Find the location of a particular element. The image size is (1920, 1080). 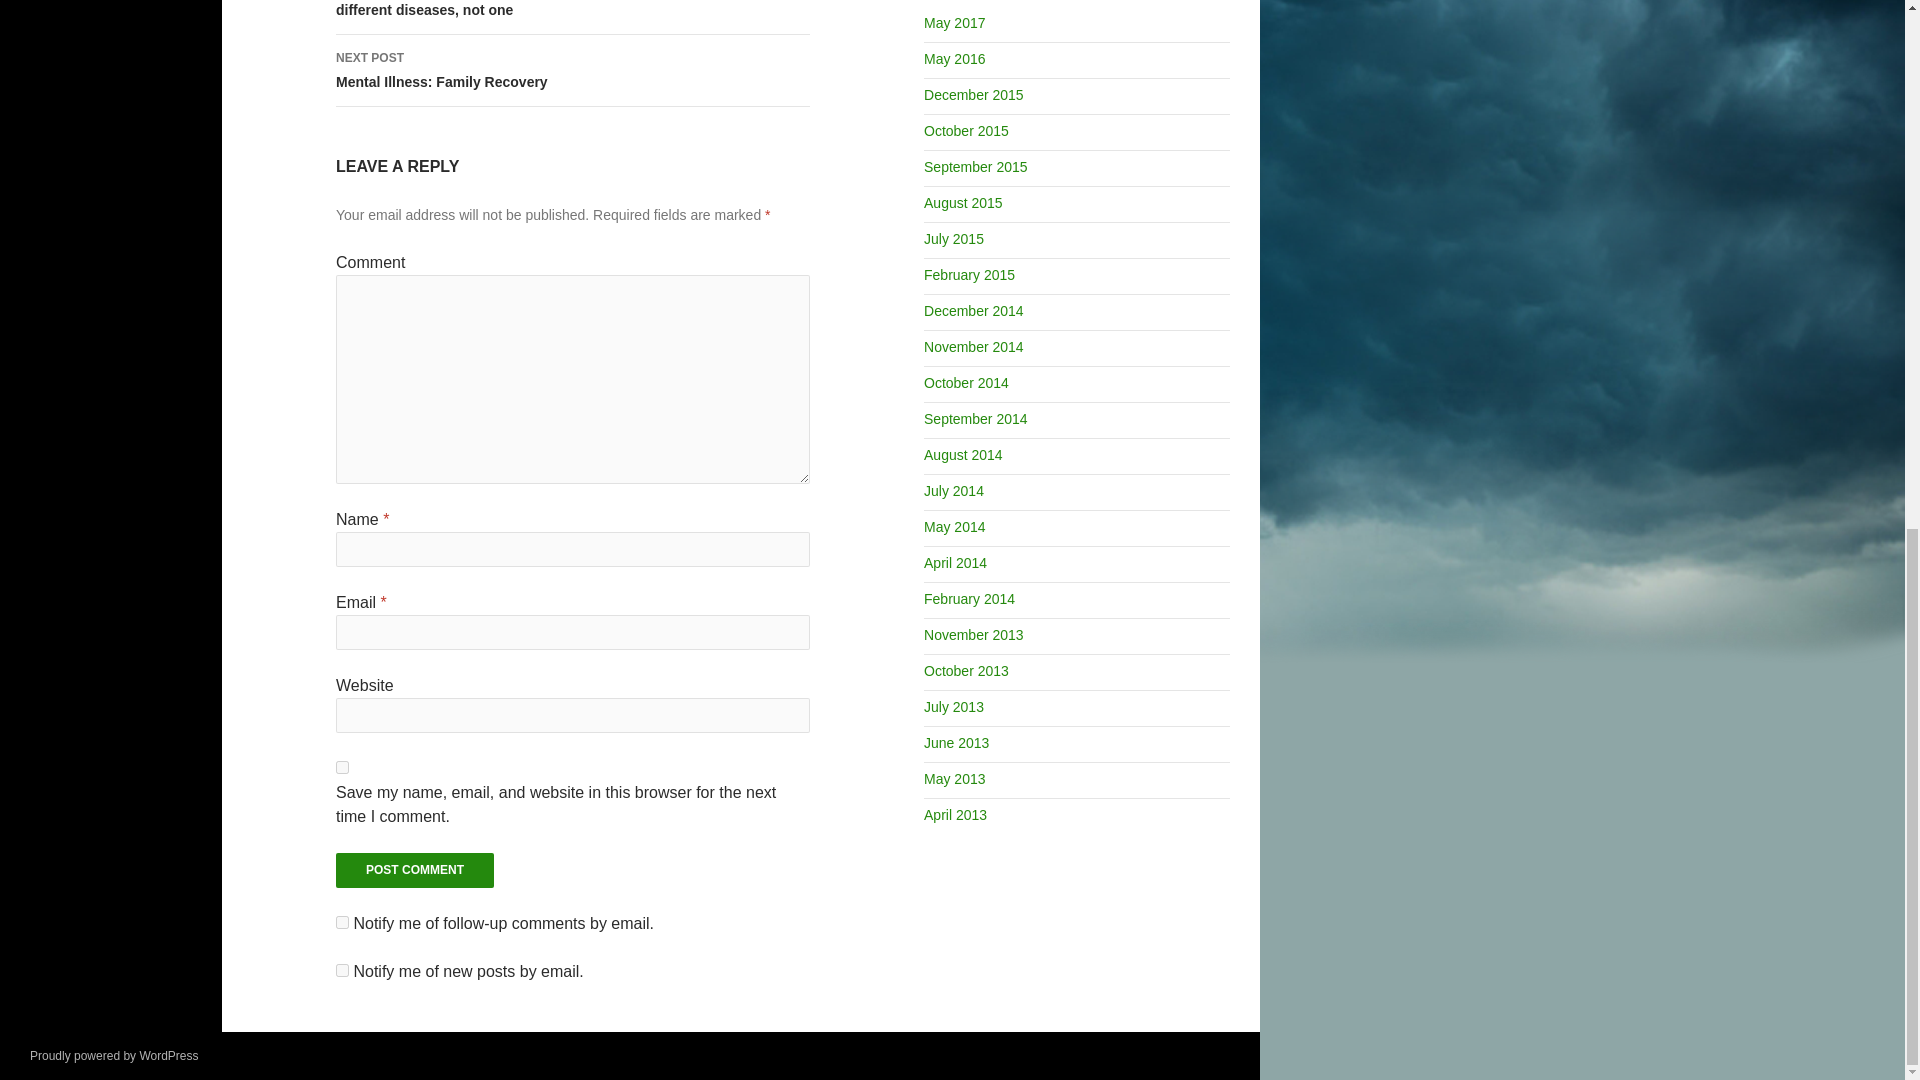

December 2015 is located at coordinates (969, 274).